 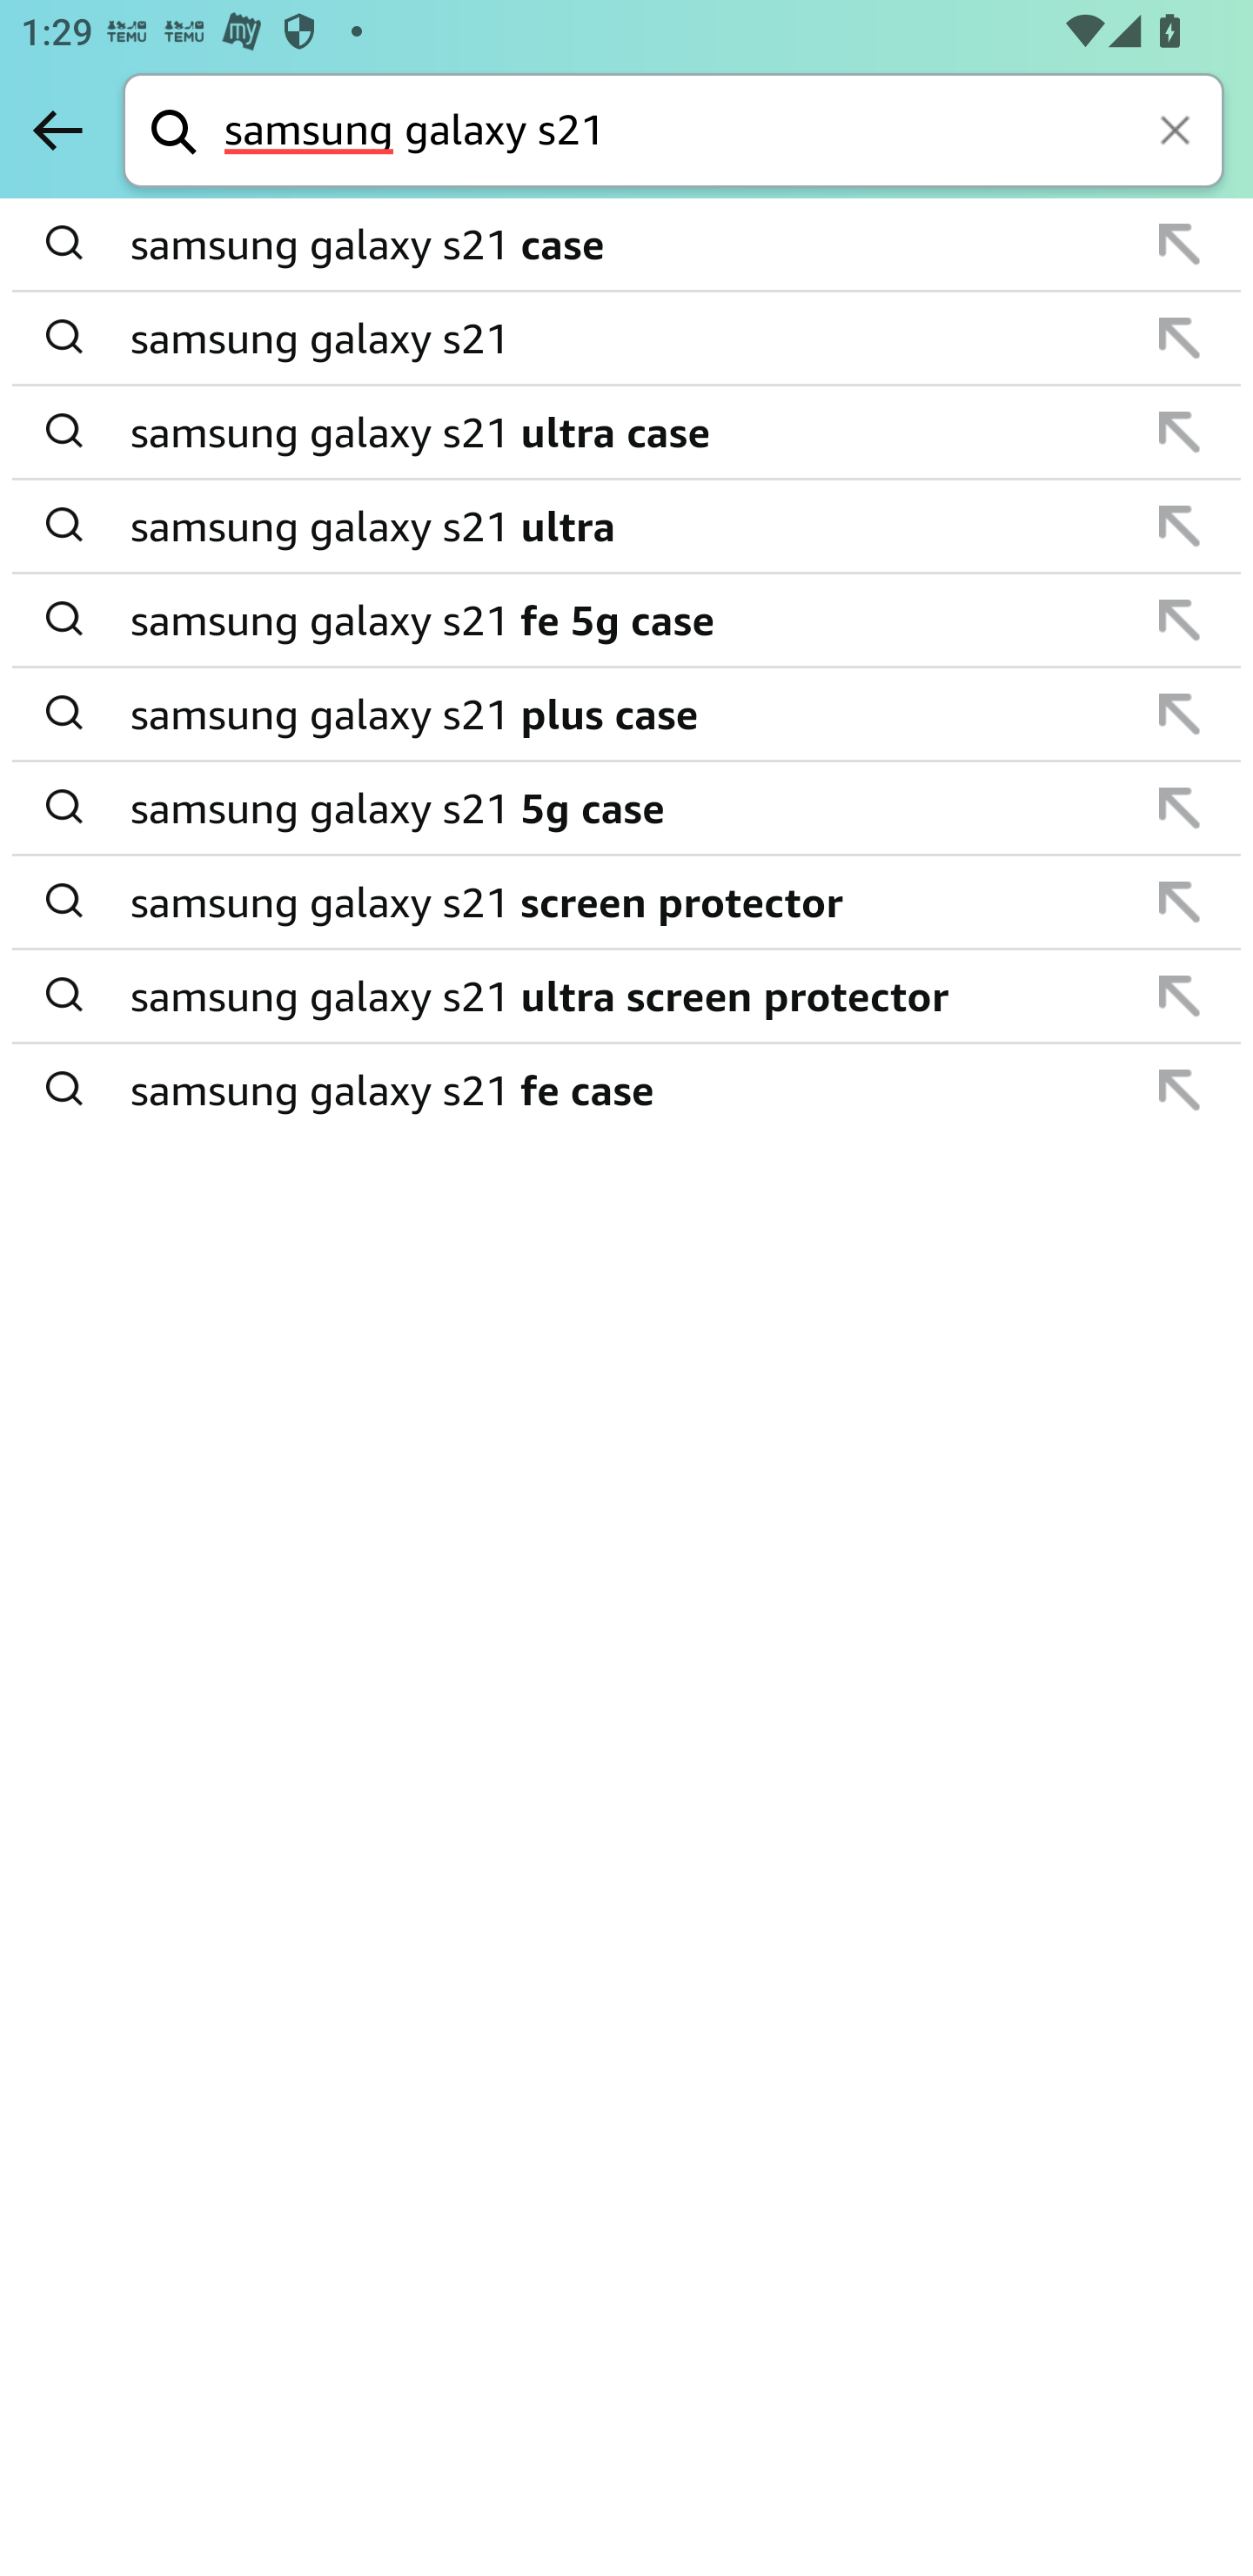 I want to click on samsung galaxy s21 ultra screen protector, so click(x=628, y=996).